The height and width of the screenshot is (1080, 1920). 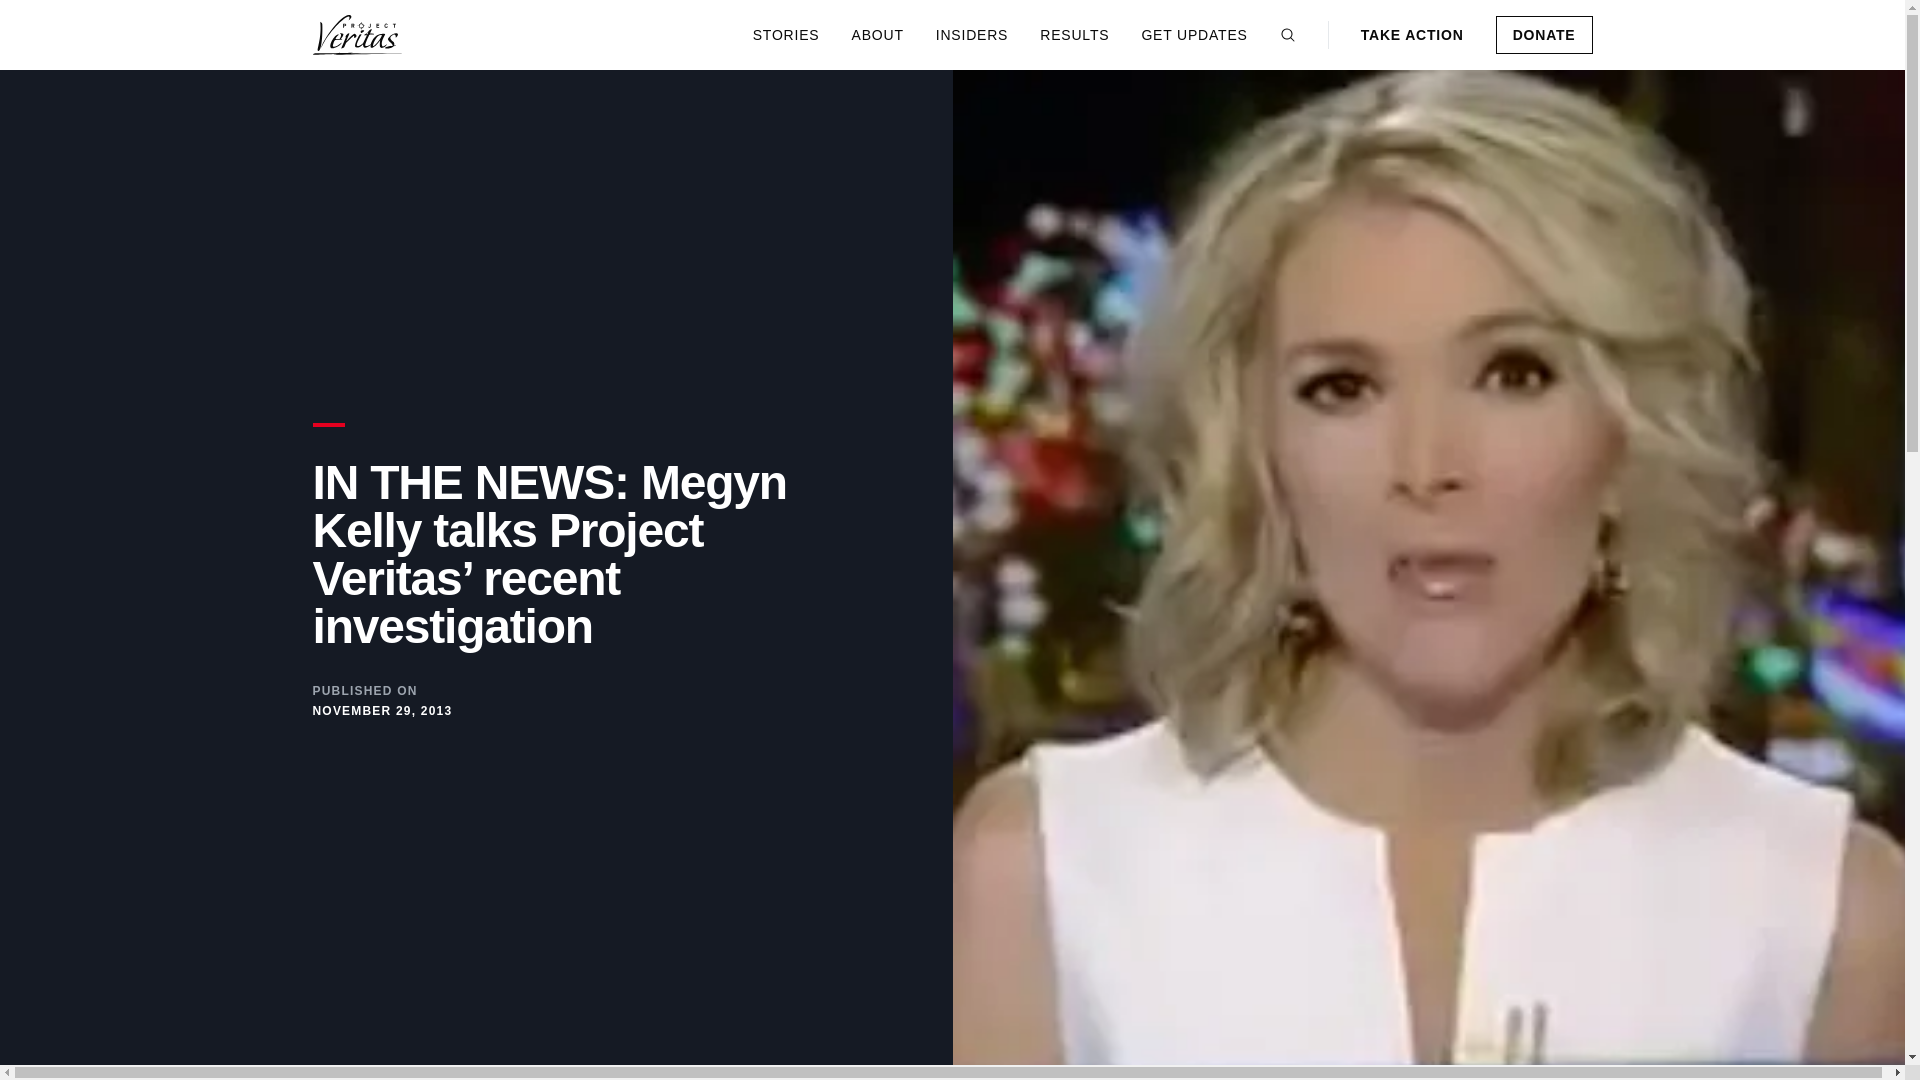 I want to click on GET UPDATES, so click(x=1193, y=34).